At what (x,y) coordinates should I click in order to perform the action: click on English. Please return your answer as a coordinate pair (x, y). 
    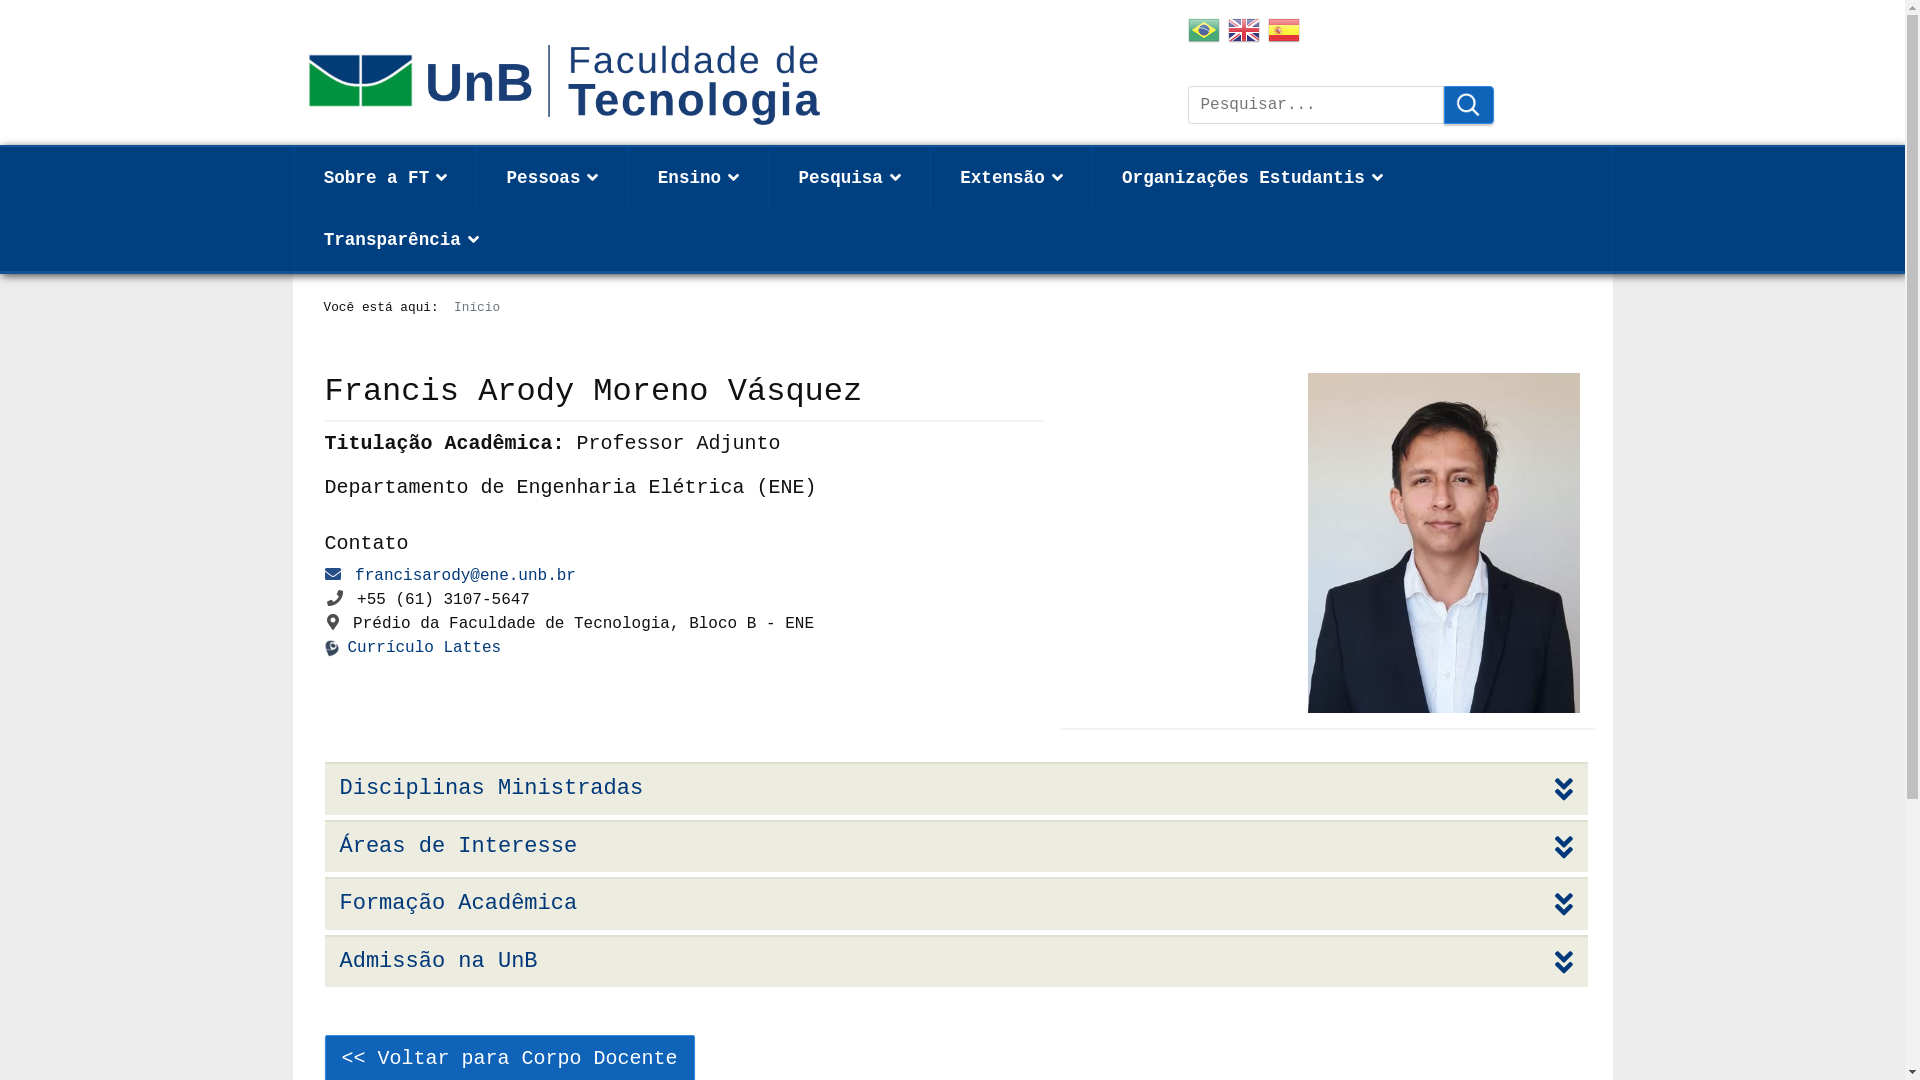
    Looking at the image, I should click on (1244, 34).